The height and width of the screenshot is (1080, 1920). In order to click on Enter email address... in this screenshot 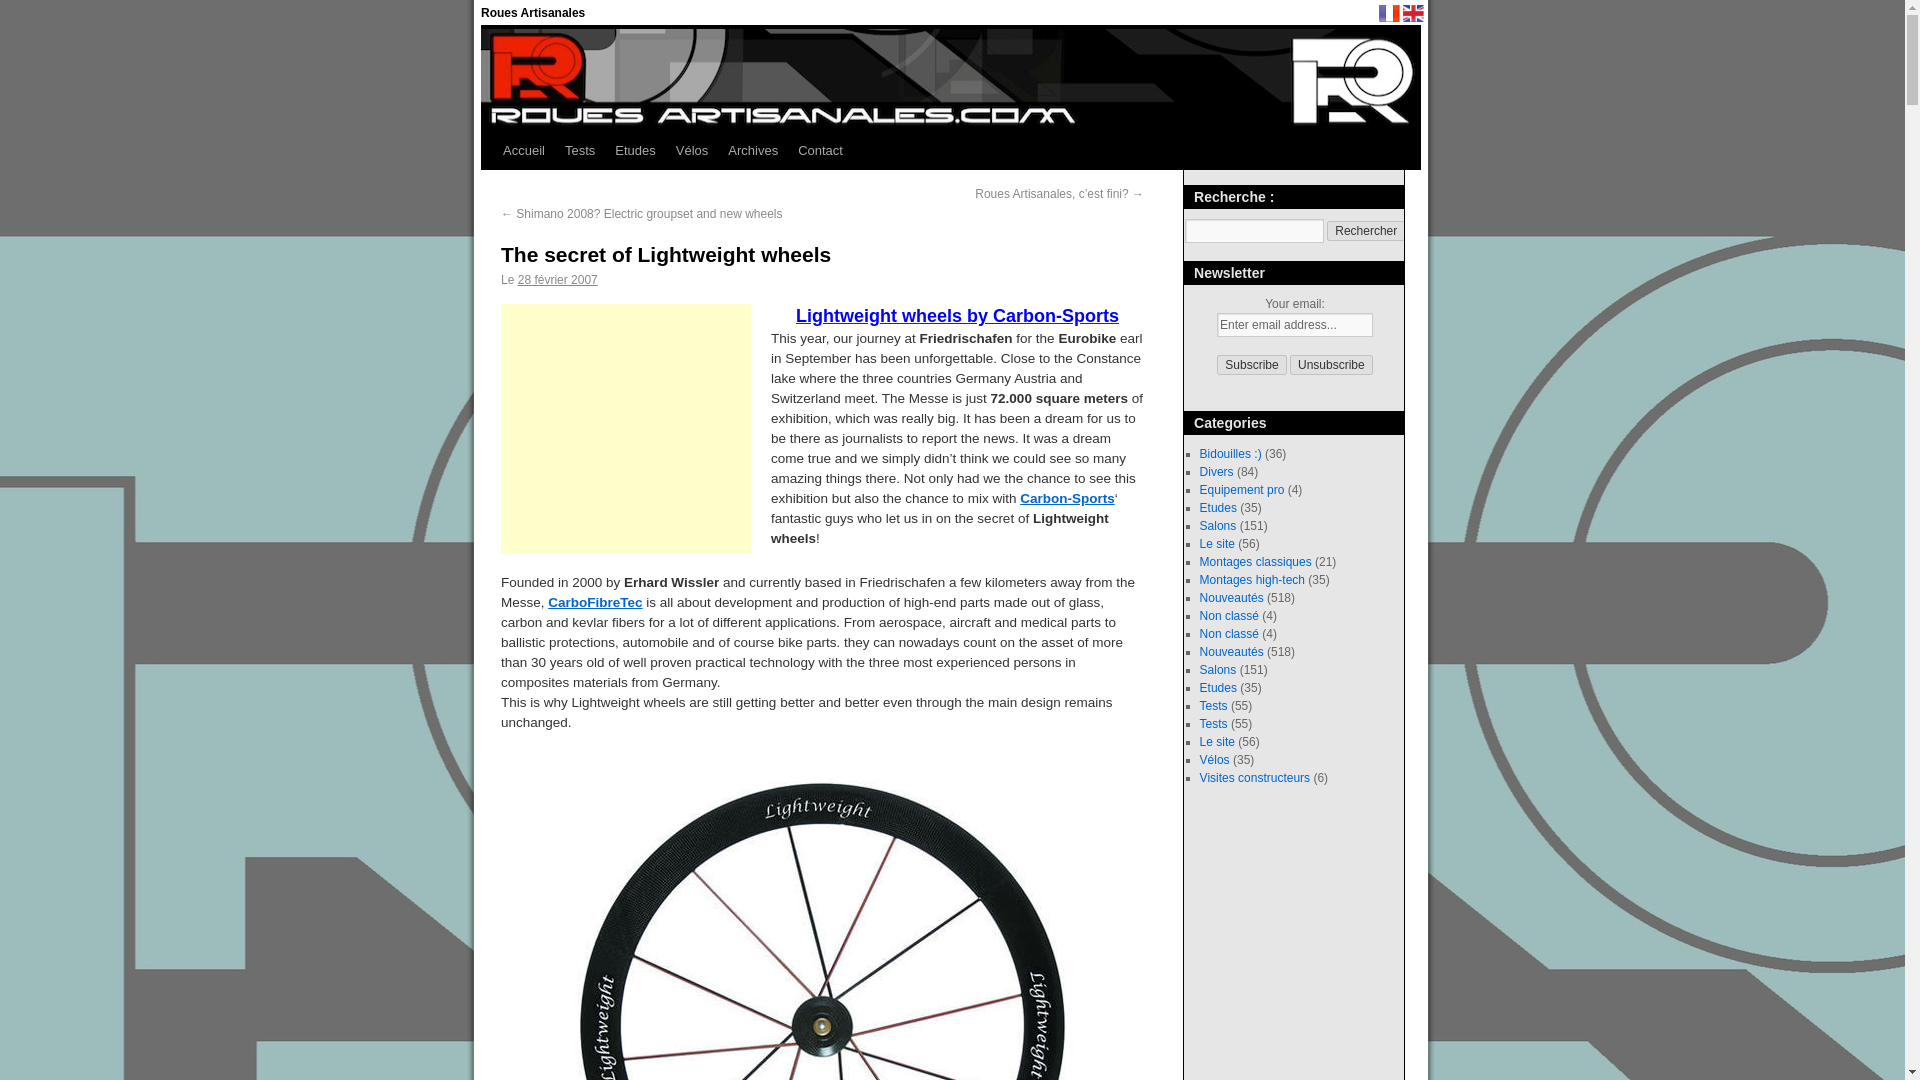, I will do `click(1294, 324)`.